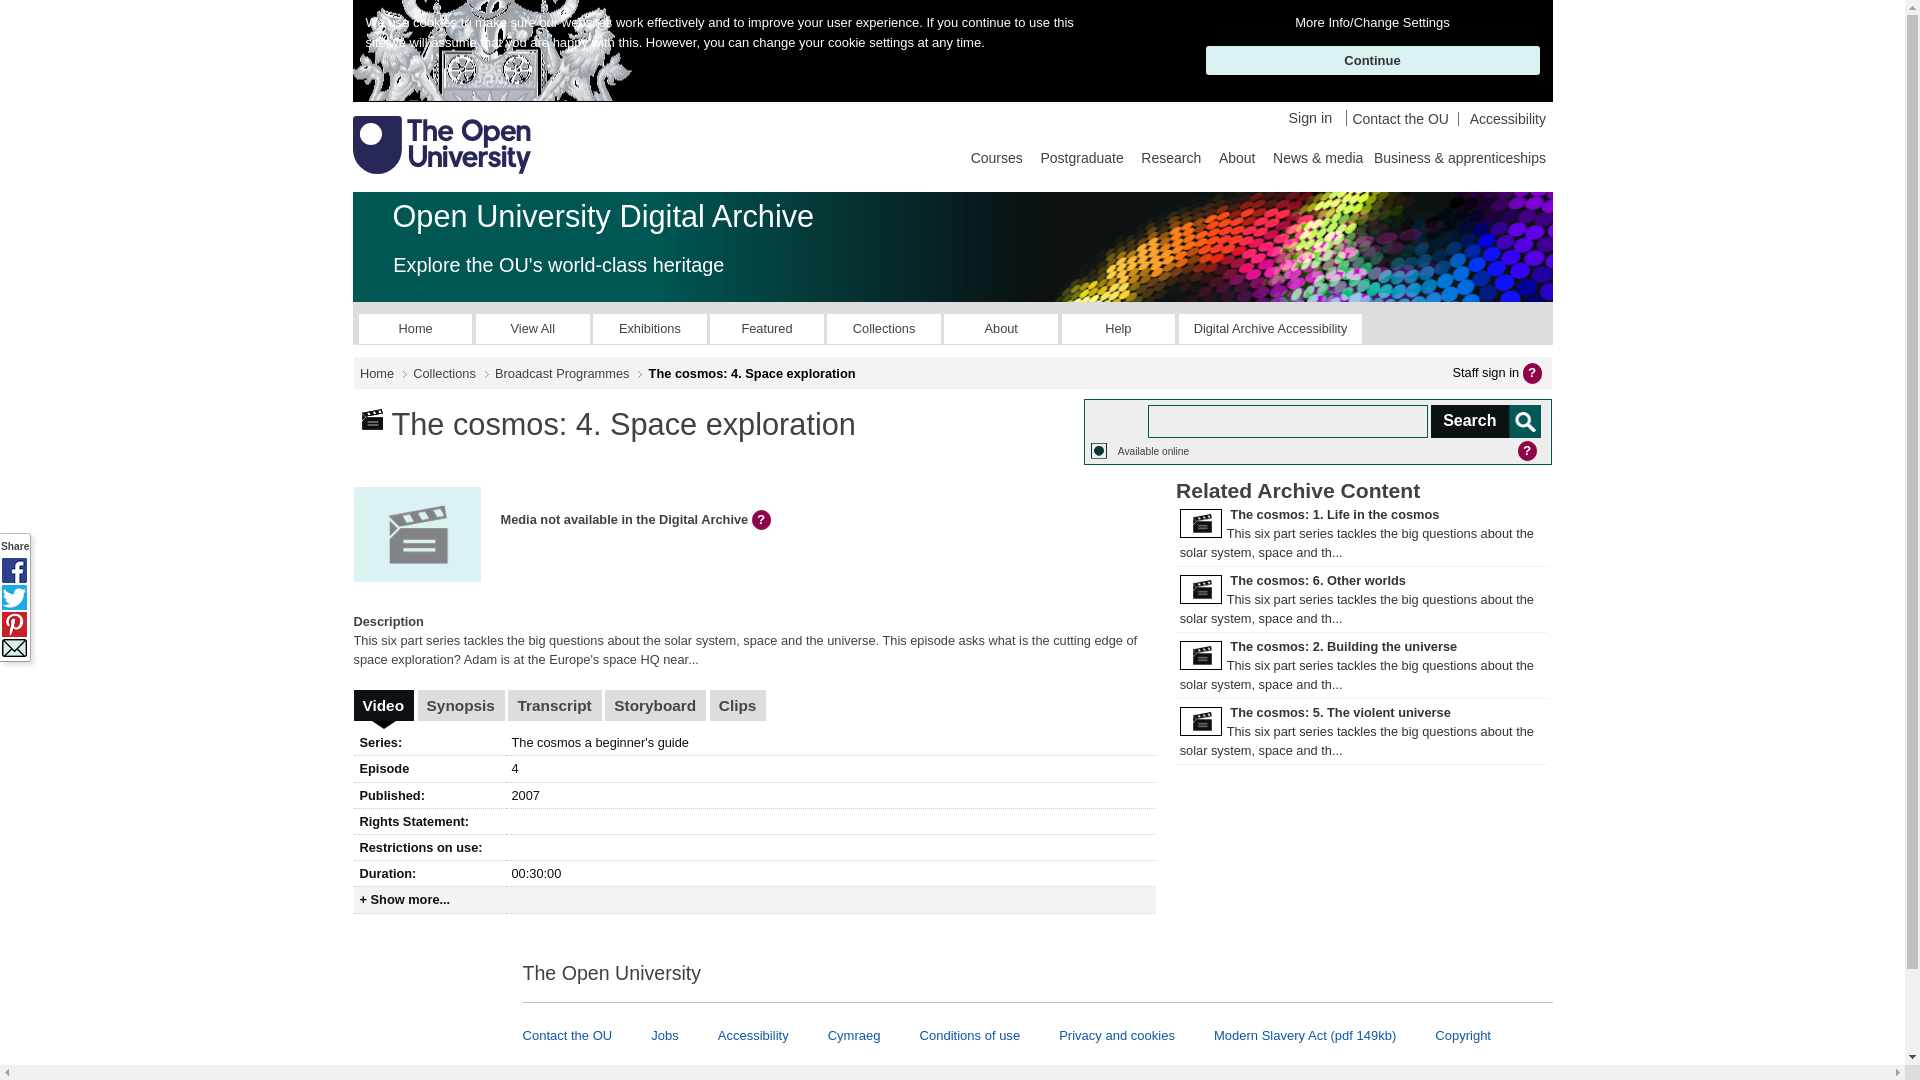  Describe the element at coordinates (1484, 422) in the screenshot. I see `Search` at that location.